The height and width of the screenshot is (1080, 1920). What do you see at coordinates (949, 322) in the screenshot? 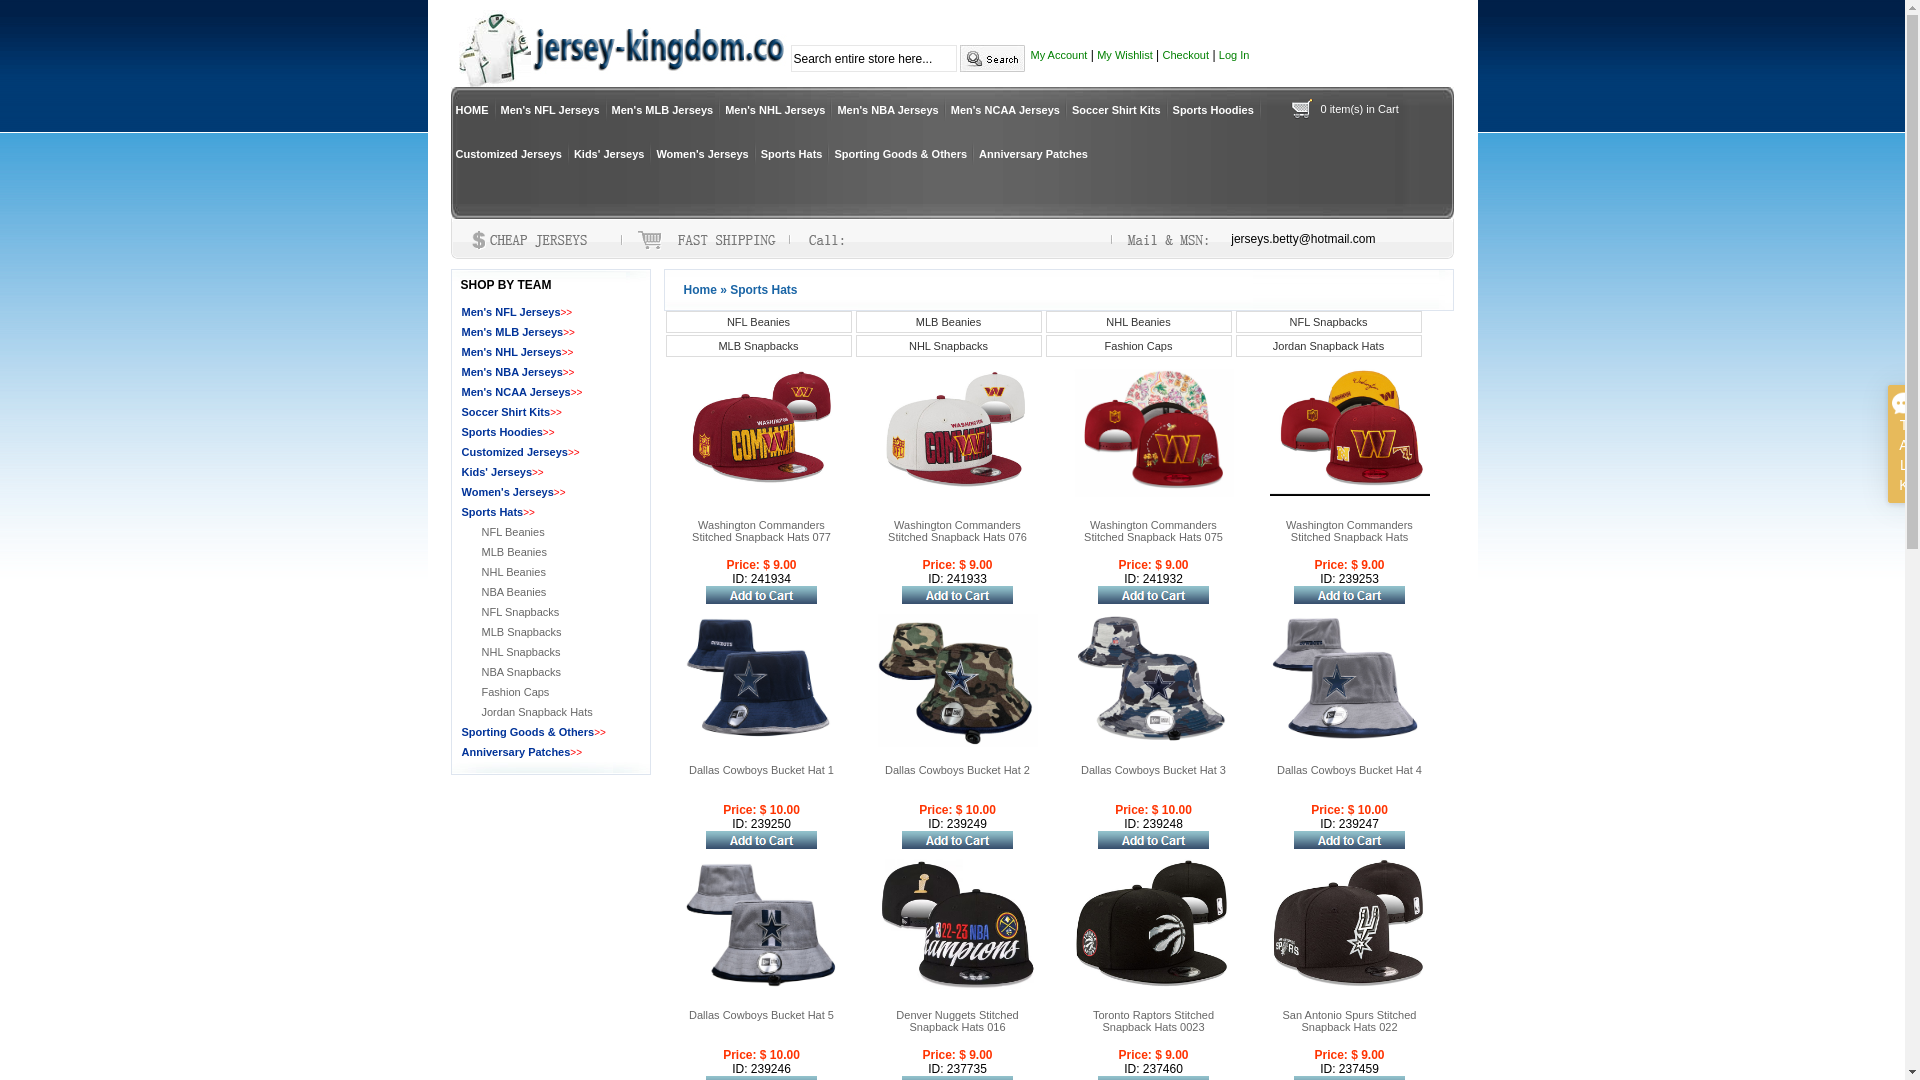
I see `MLB Beanies` at bounding box center [949, 322].